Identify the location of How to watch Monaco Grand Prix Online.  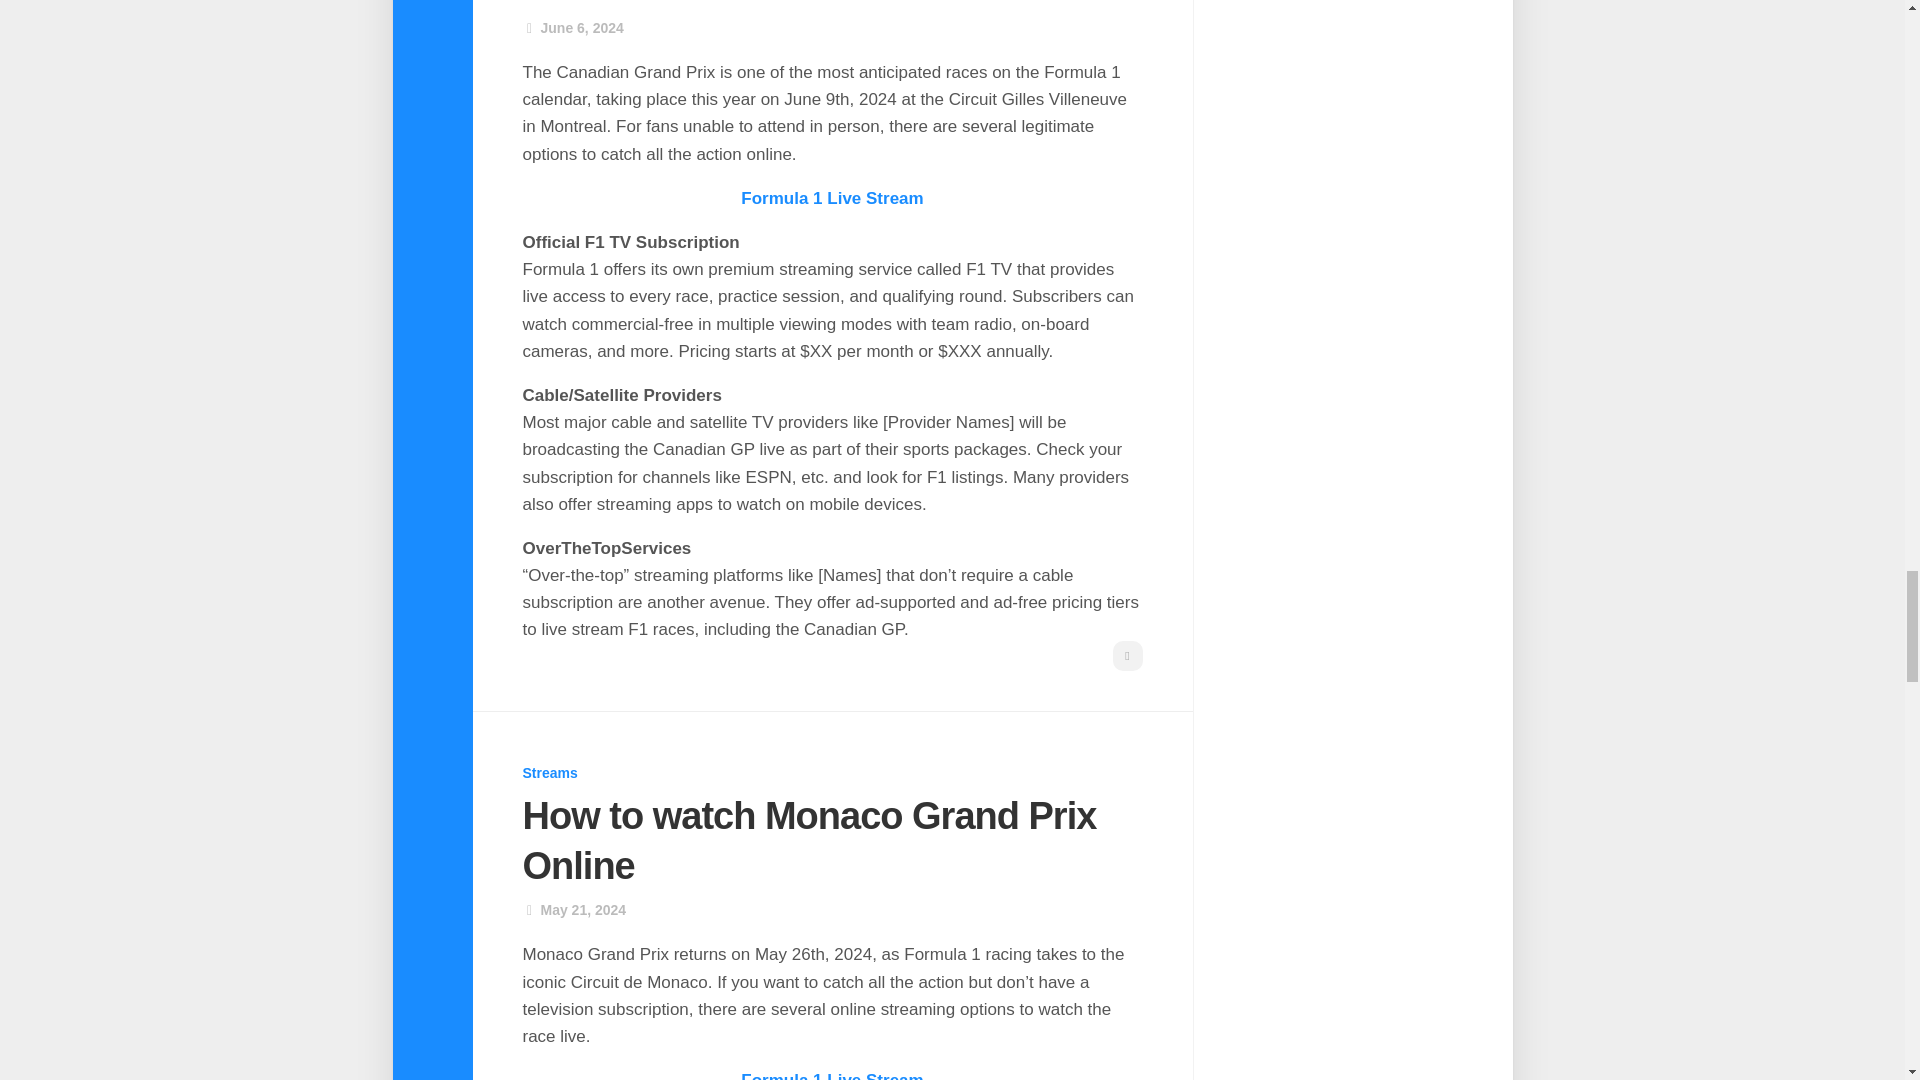
(809, 840).